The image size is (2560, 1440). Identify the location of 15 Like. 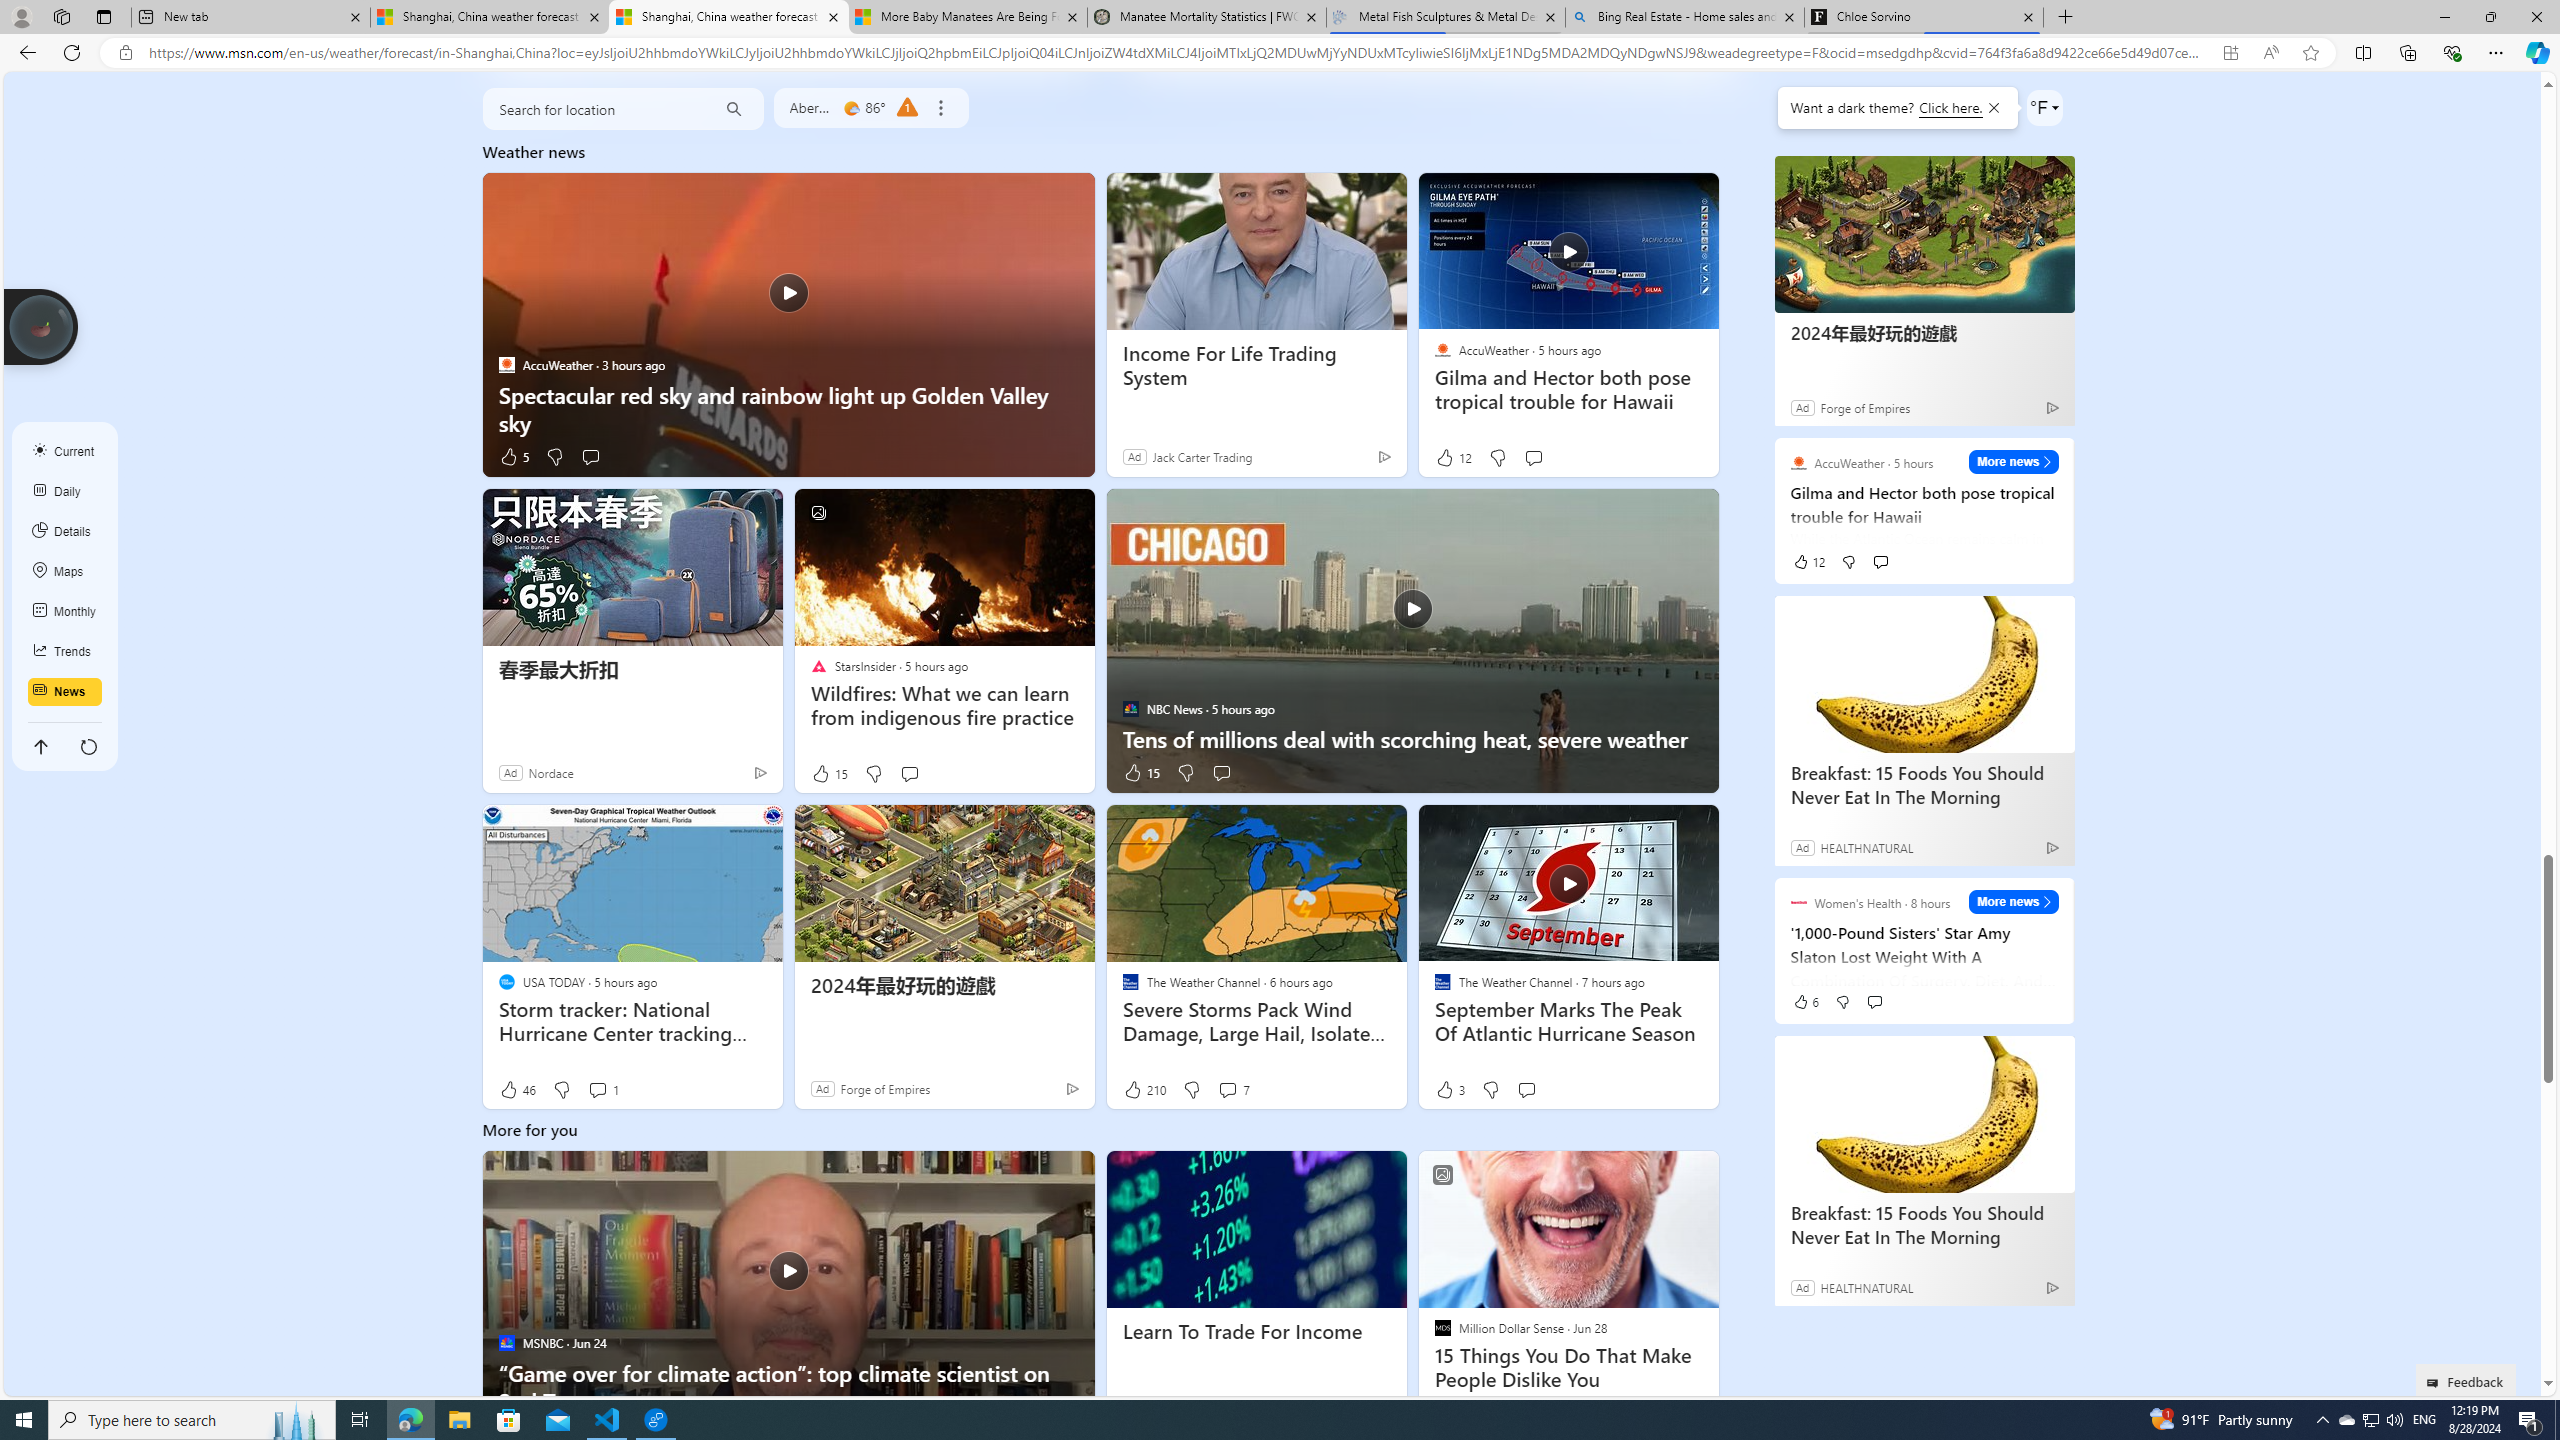
(1140, 772).